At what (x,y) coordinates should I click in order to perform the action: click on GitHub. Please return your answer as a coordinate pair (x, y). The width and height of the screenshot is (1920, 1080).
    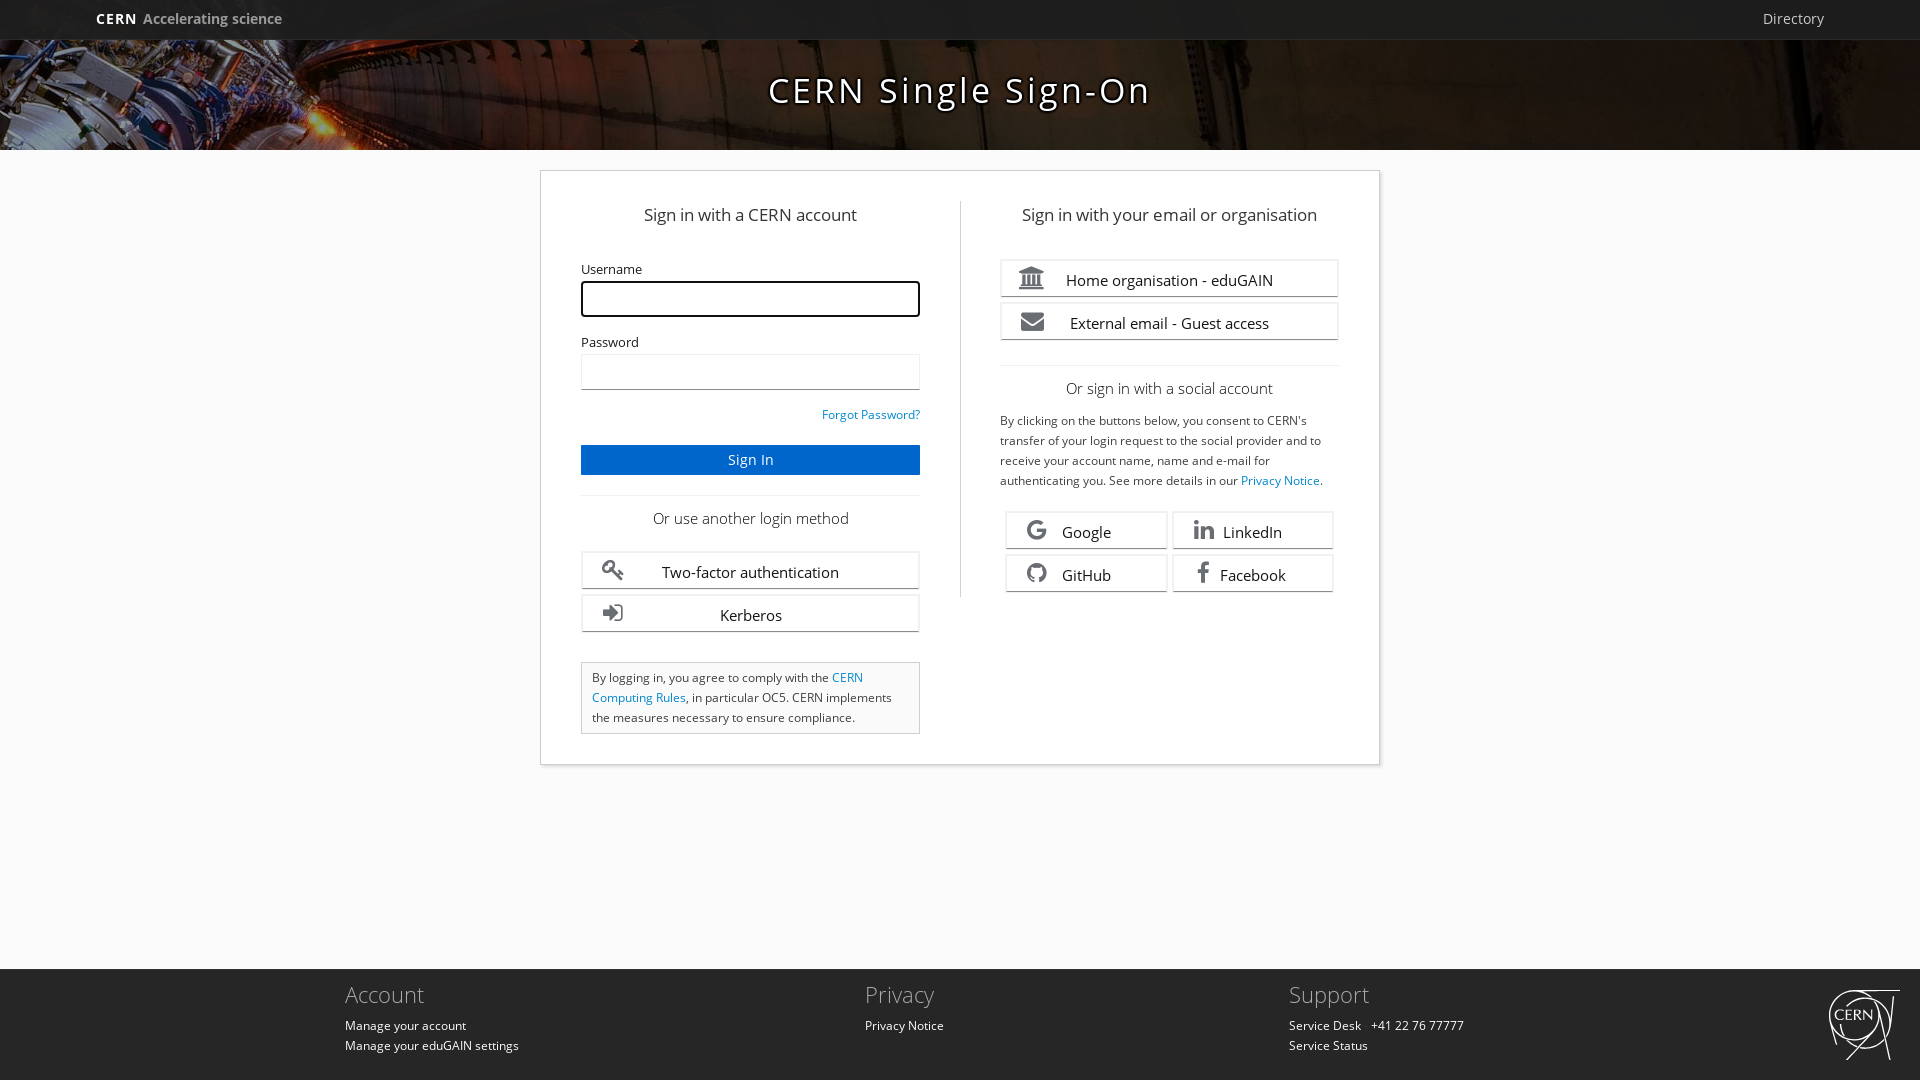
    Looking at the image, I should click on (1086, 574).